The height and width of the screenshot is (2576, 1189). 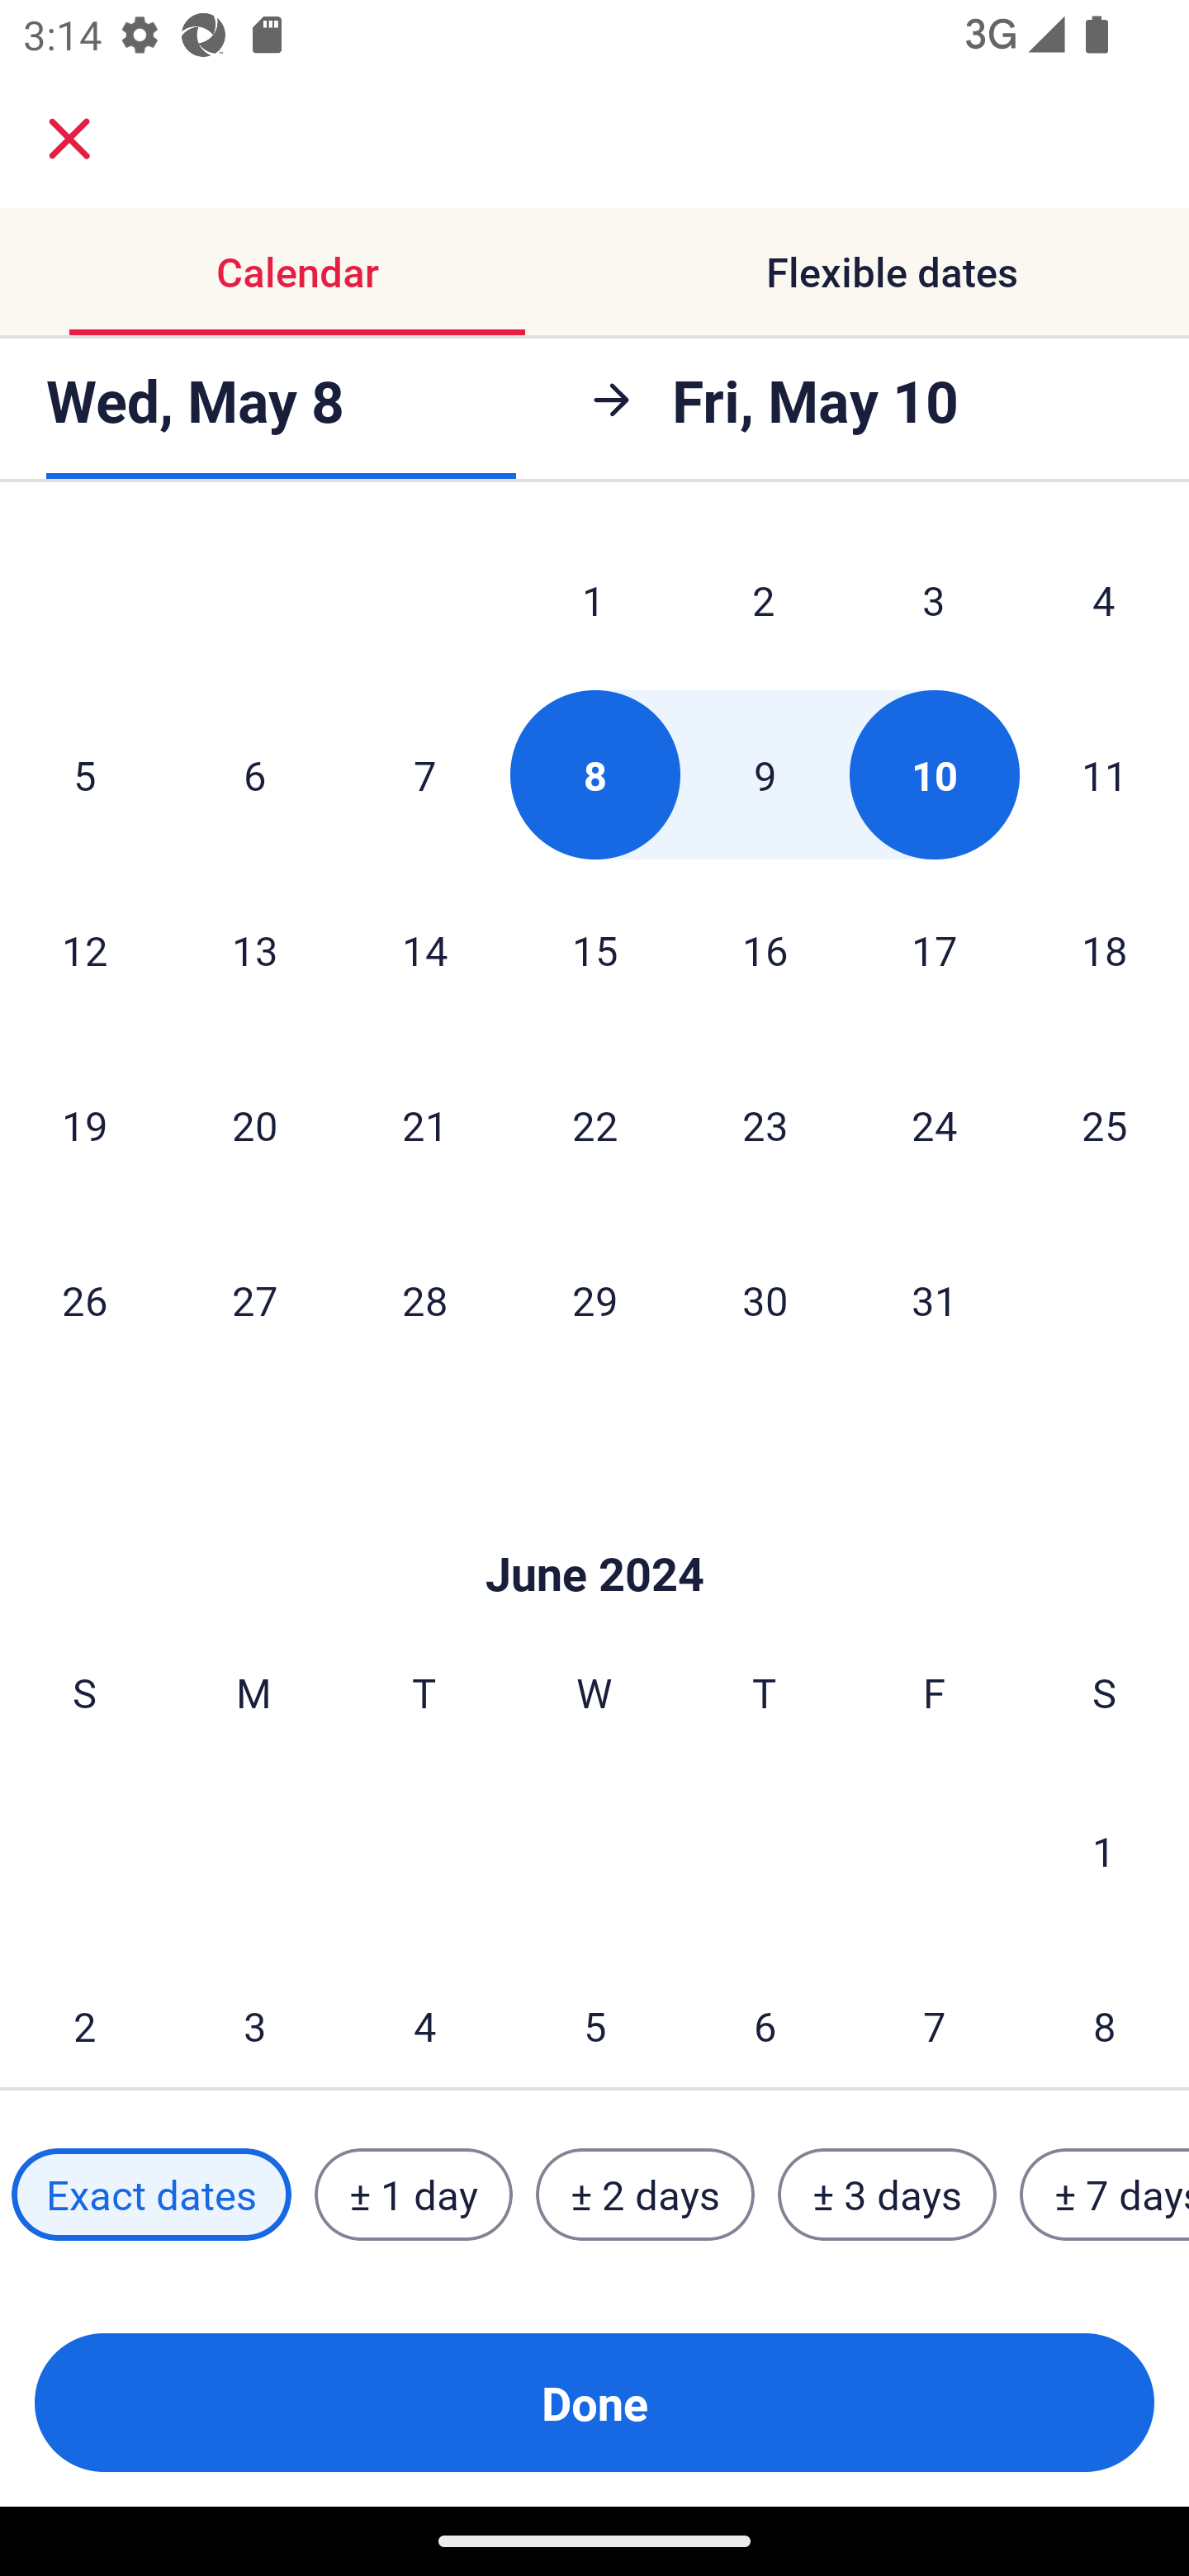 What do you see at coordinates (594, 2403) in the screenshot?
I see `Done` at bounding box center [594, 2403].